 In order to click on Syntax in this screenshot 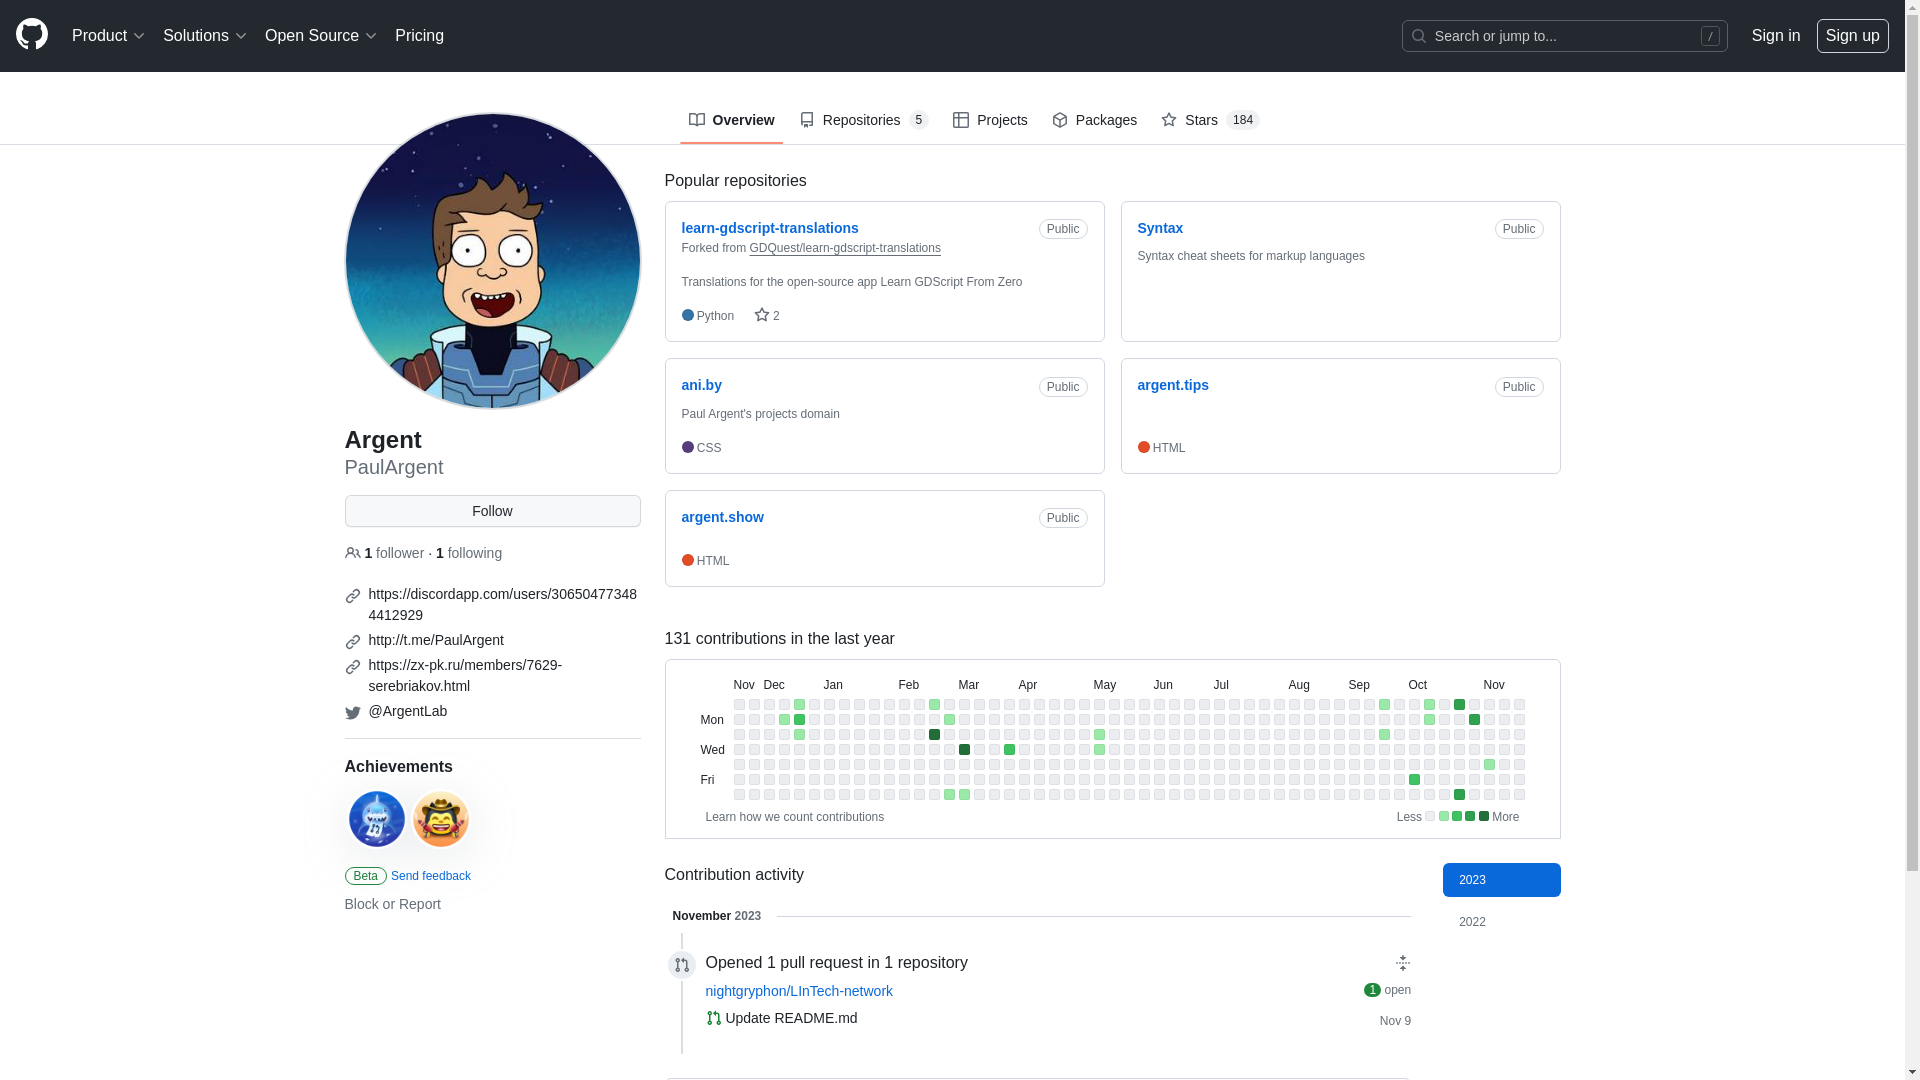, I will do `click(1161, 228)`.